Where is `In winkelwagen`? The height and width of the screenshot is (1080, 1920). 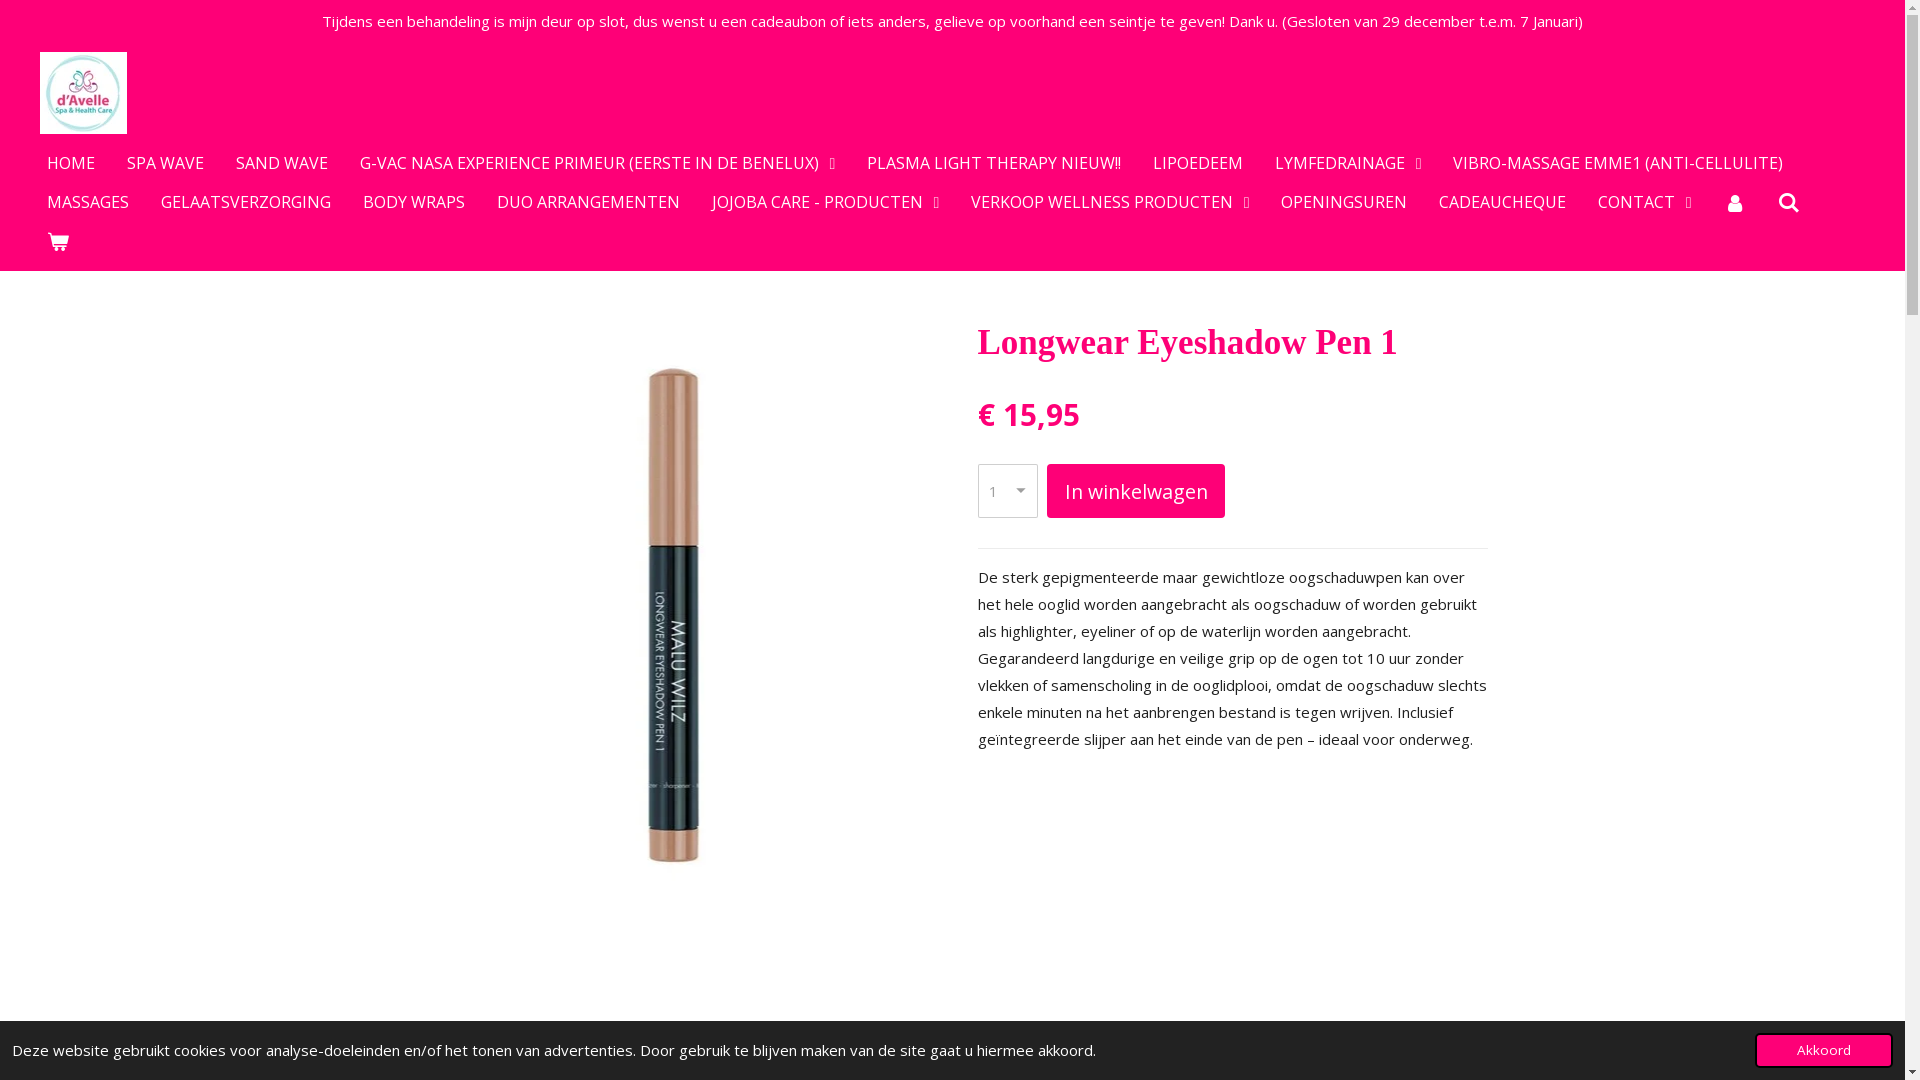 In winkelwagen is located at coordinates (1136, 492).